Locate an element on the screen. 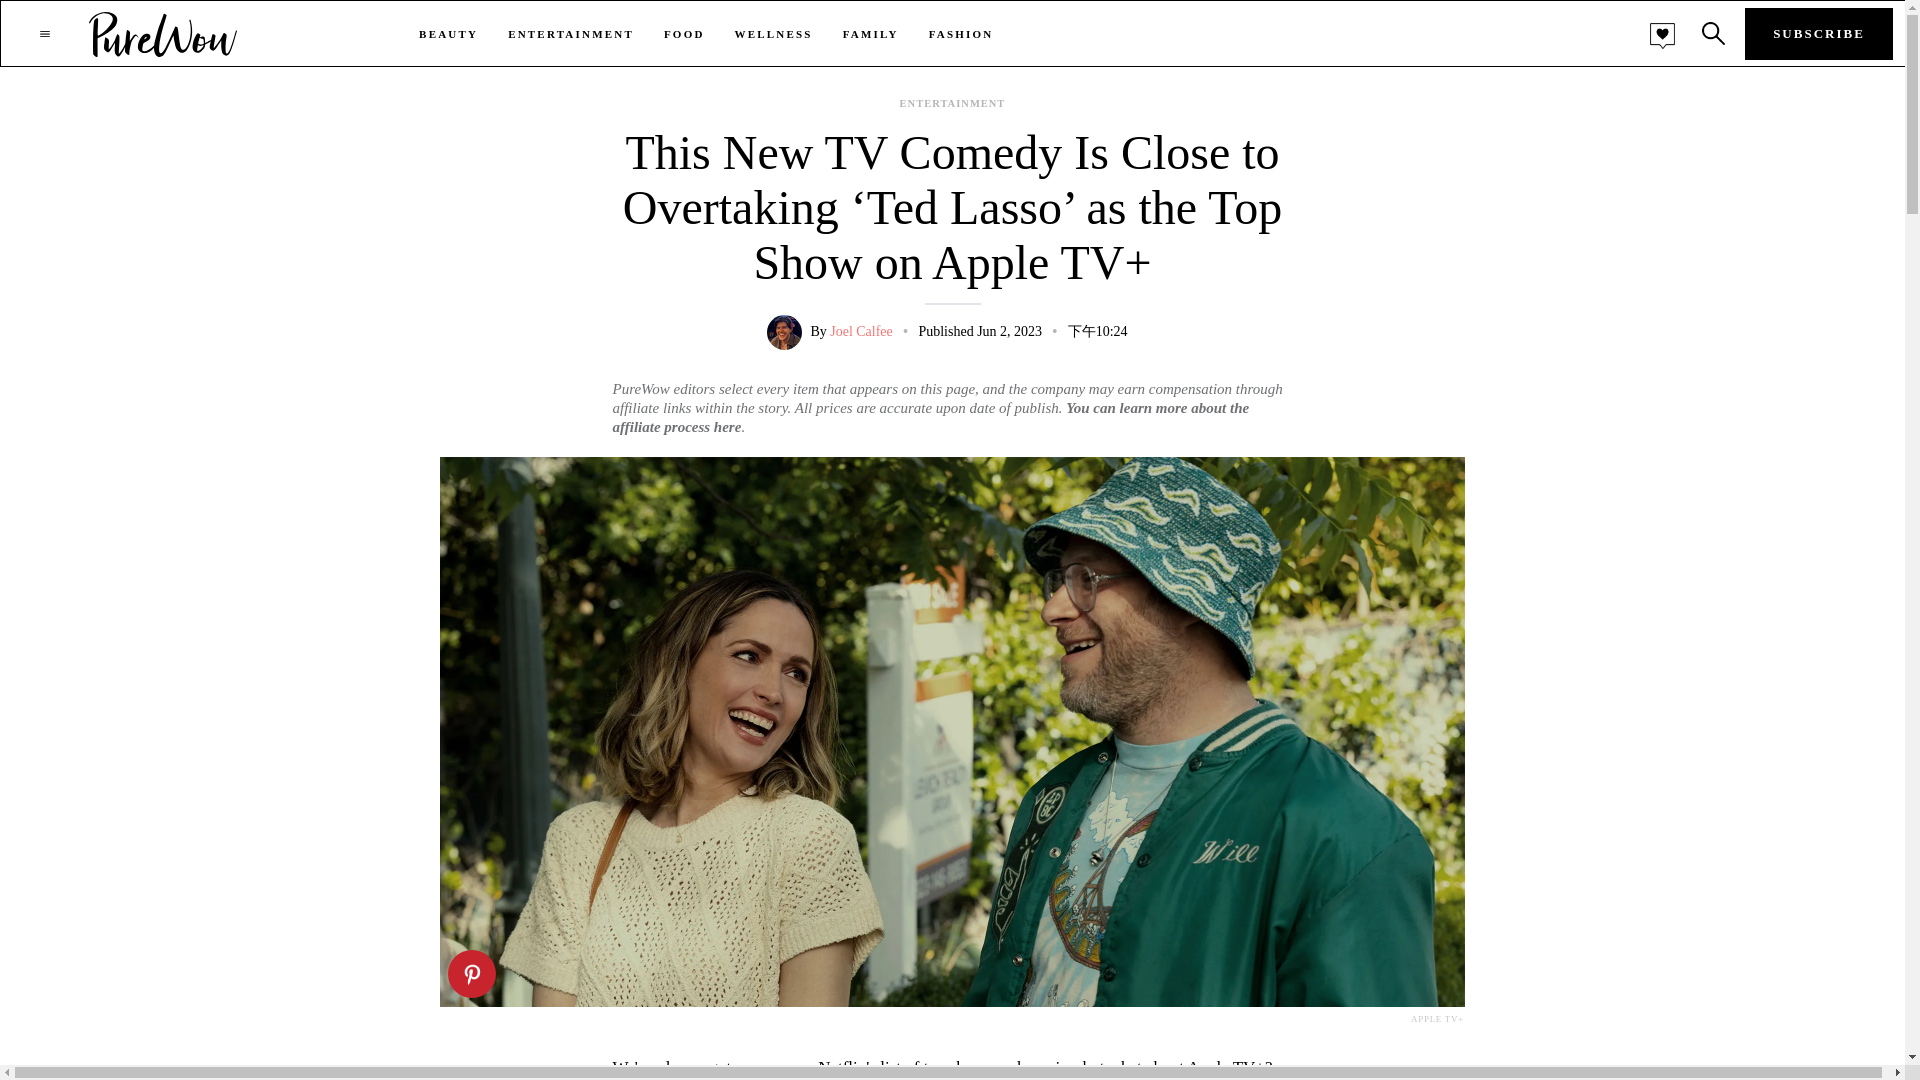 Image resolution: width=1920 pixels, height=1080 pixels. You can learn more about the affiliate process here is located at coordinates (930, 417).